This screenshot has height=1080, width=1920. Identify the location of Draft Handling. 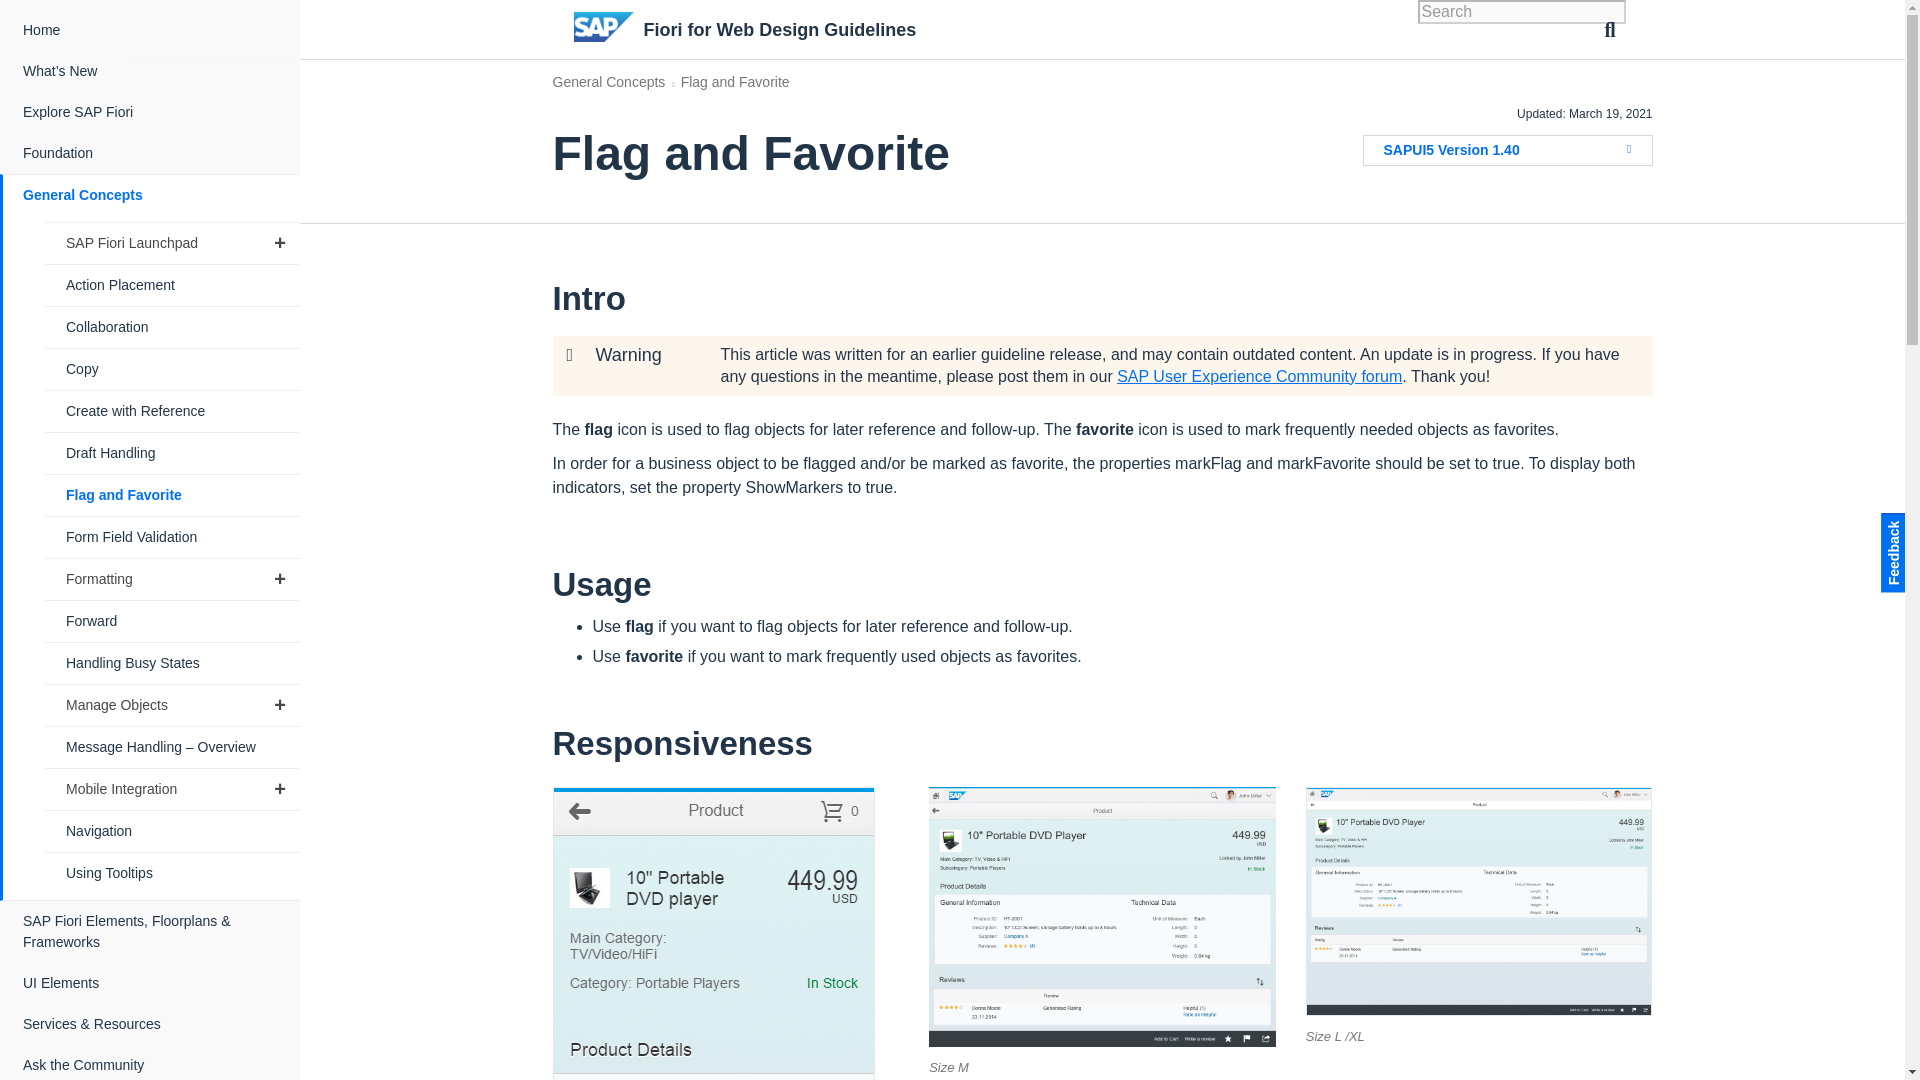
(172, 454).